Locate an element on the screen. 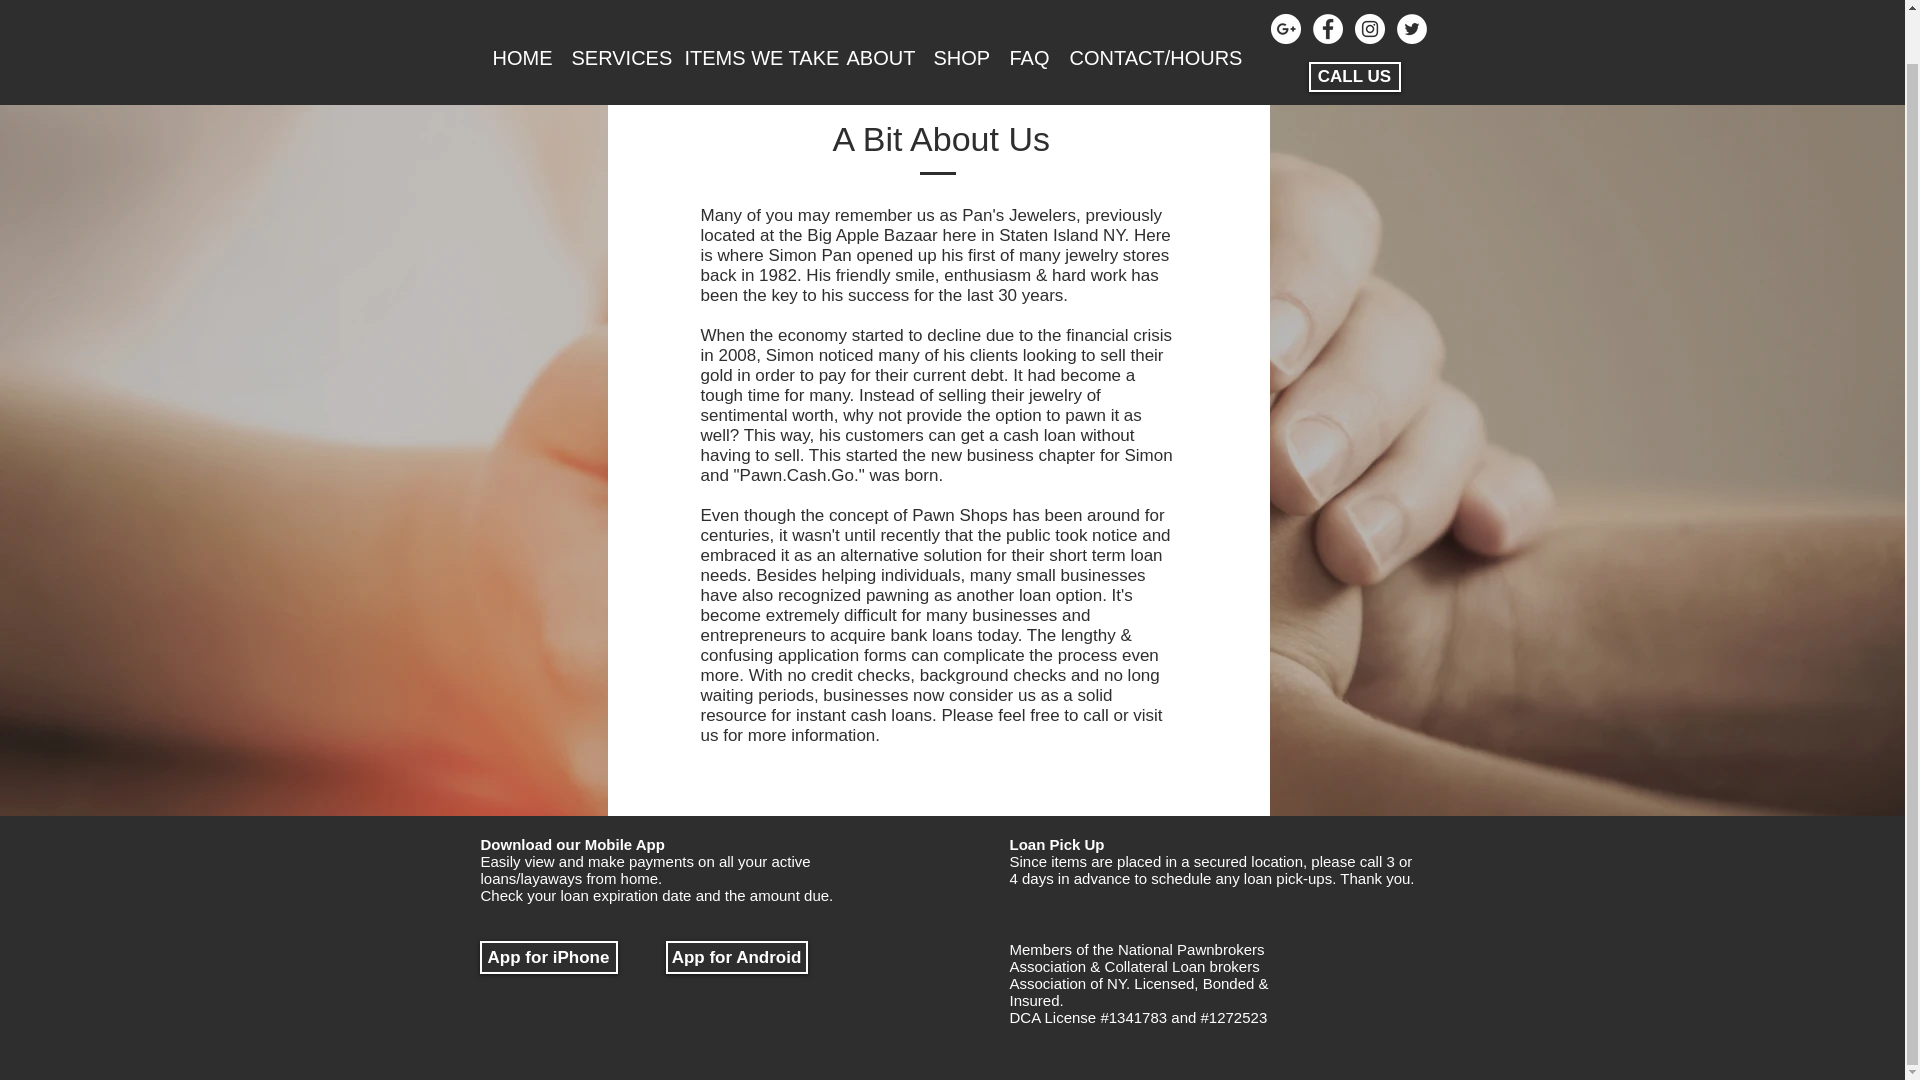 This screenshot has height=1080, width=1920. ITEMS WE TAKE is located at coordinates (752, 8).